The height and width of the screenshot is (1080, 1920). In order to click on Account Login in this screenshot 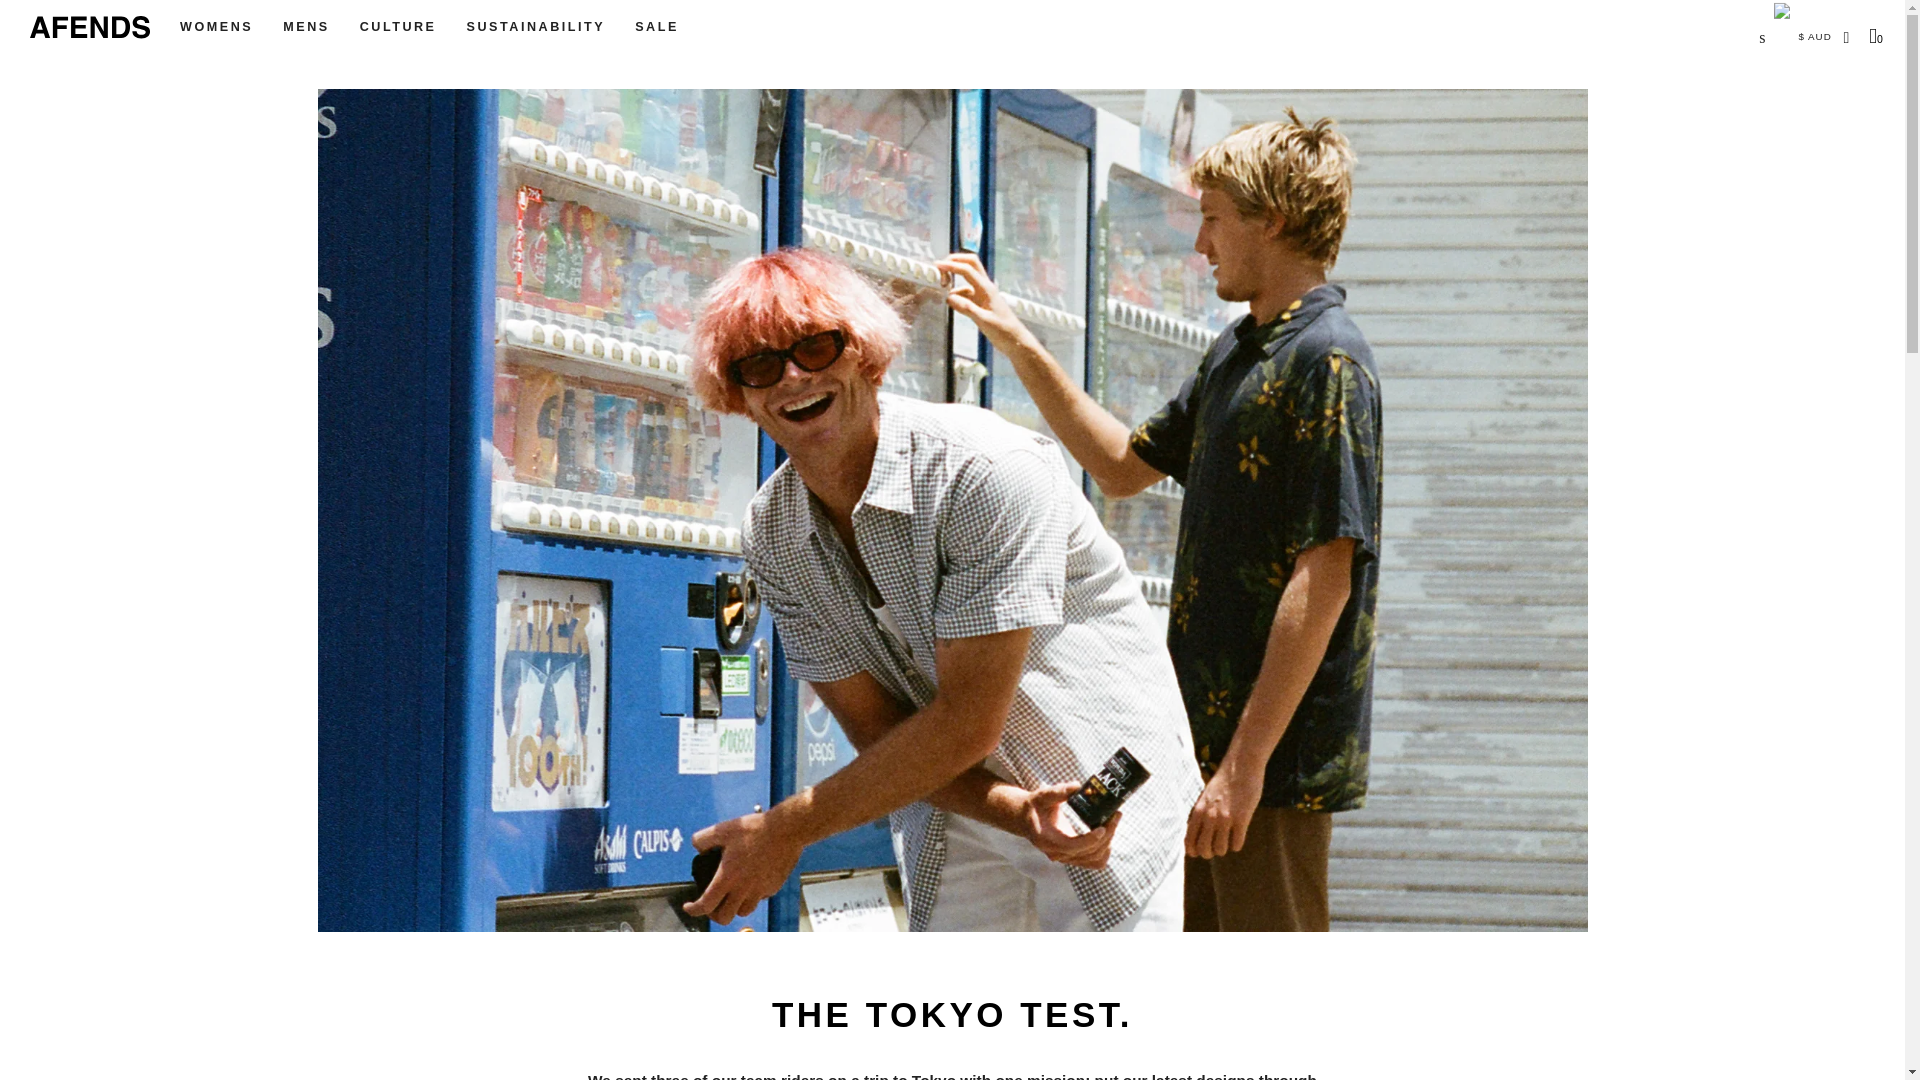, I will do `click(1848, 38)`.